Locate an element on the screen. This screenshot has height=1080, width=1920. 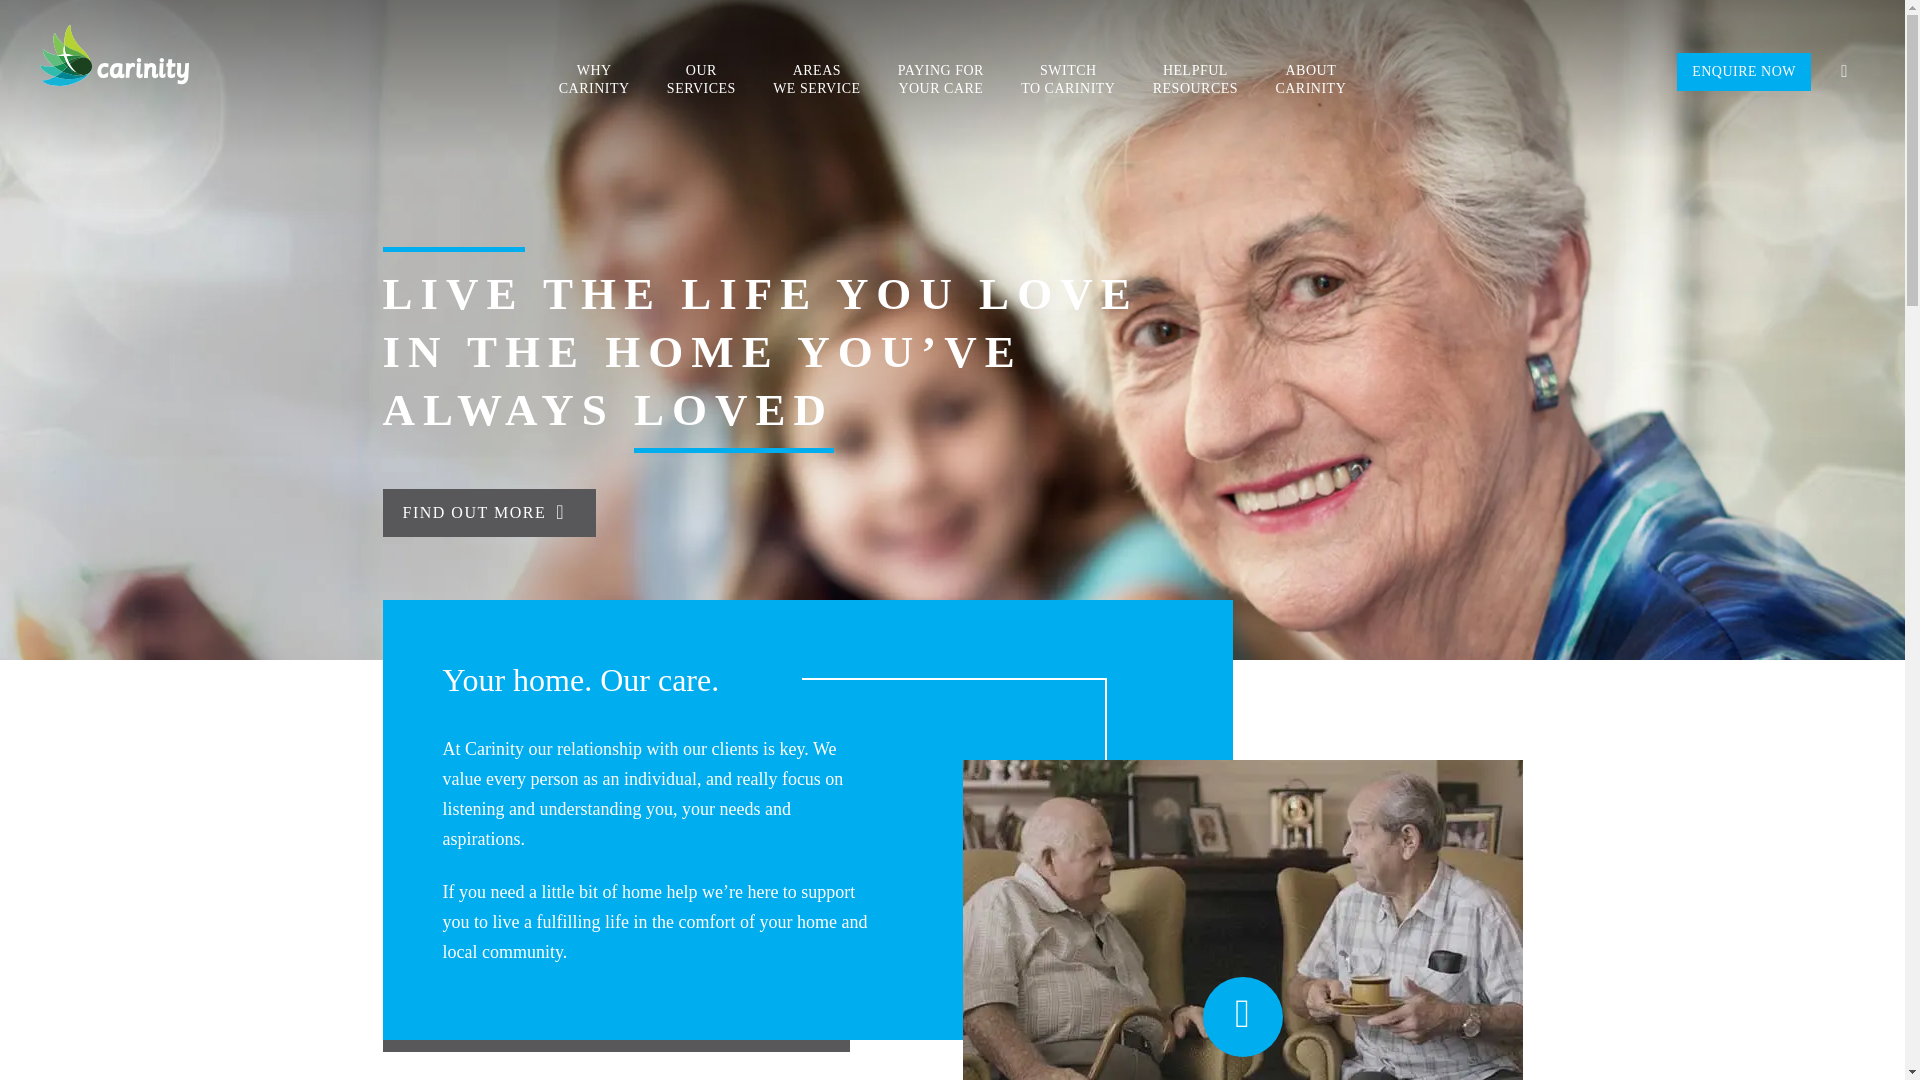
HELPFUL
RESOURCES is located at coordinates (1196, 80).